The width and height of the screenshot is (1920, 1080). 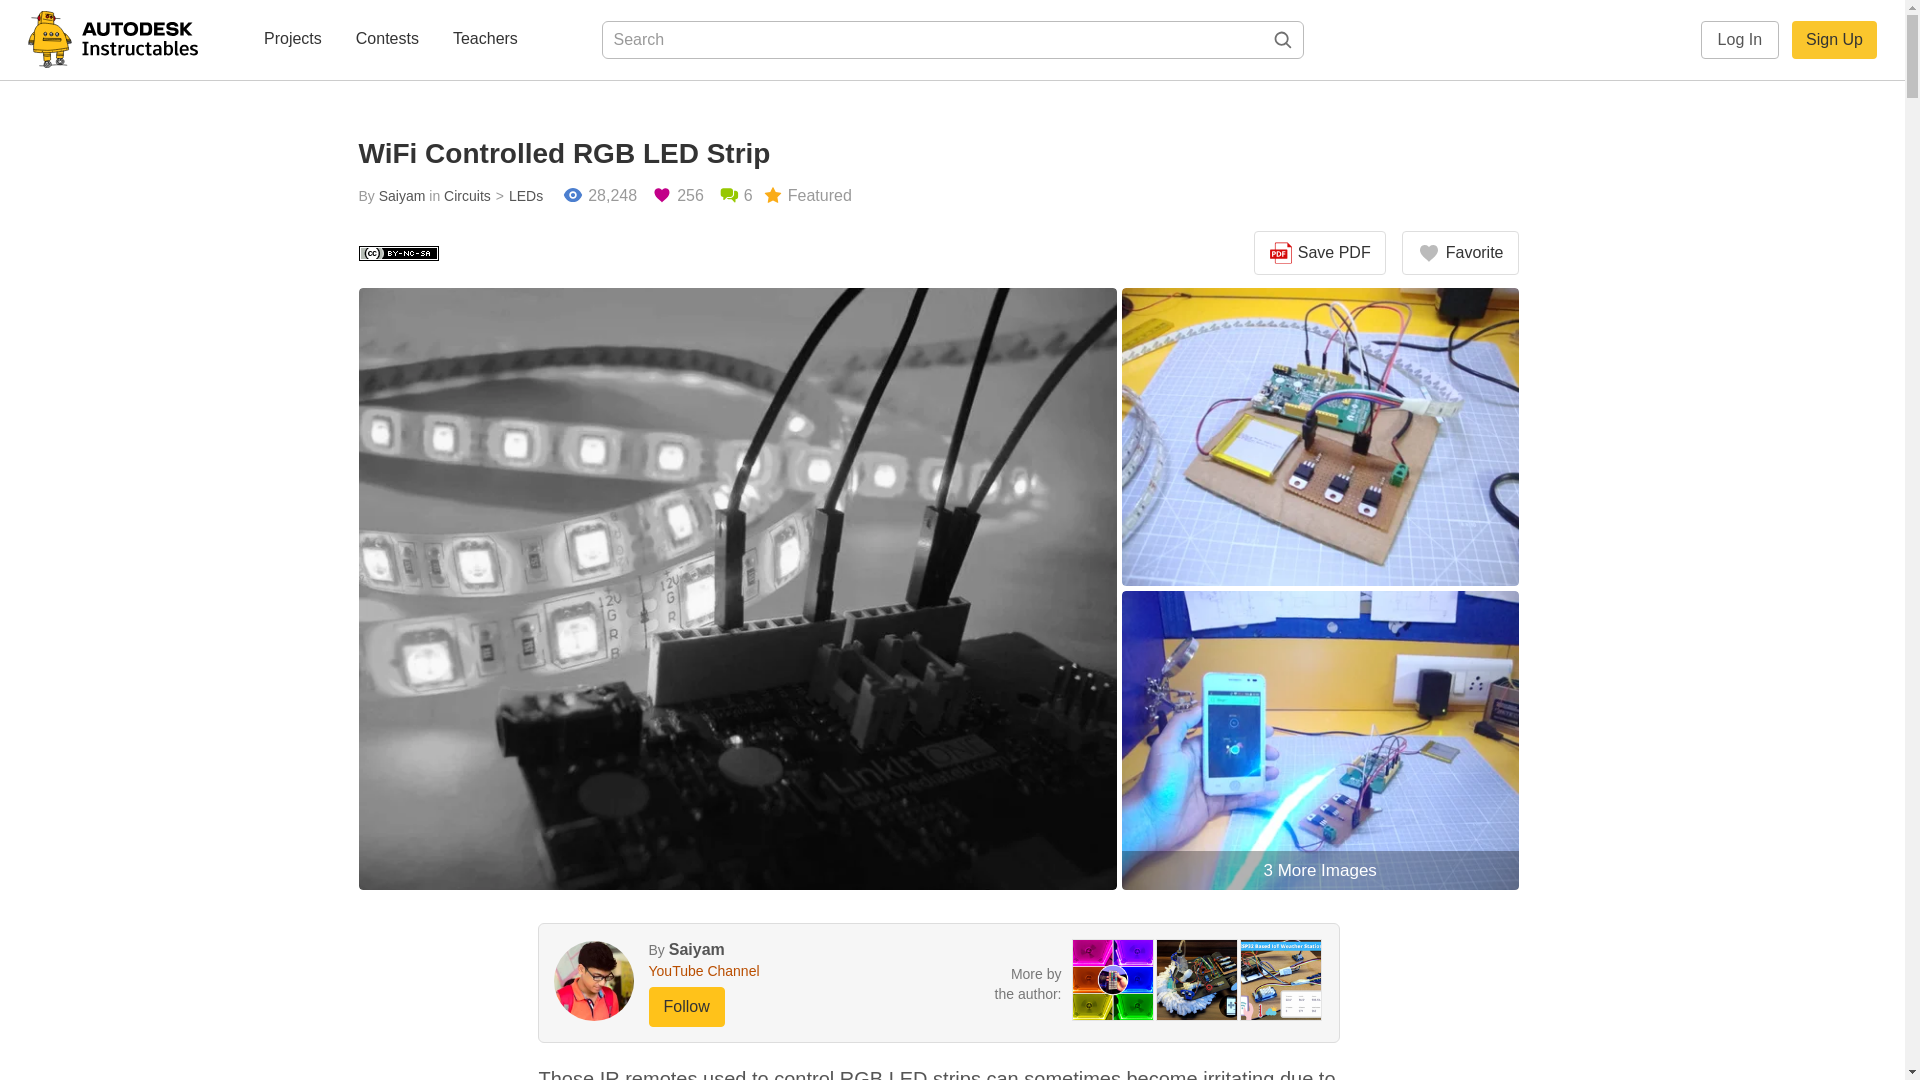 I want to click on Favorite, so click(x=1460, y=253).